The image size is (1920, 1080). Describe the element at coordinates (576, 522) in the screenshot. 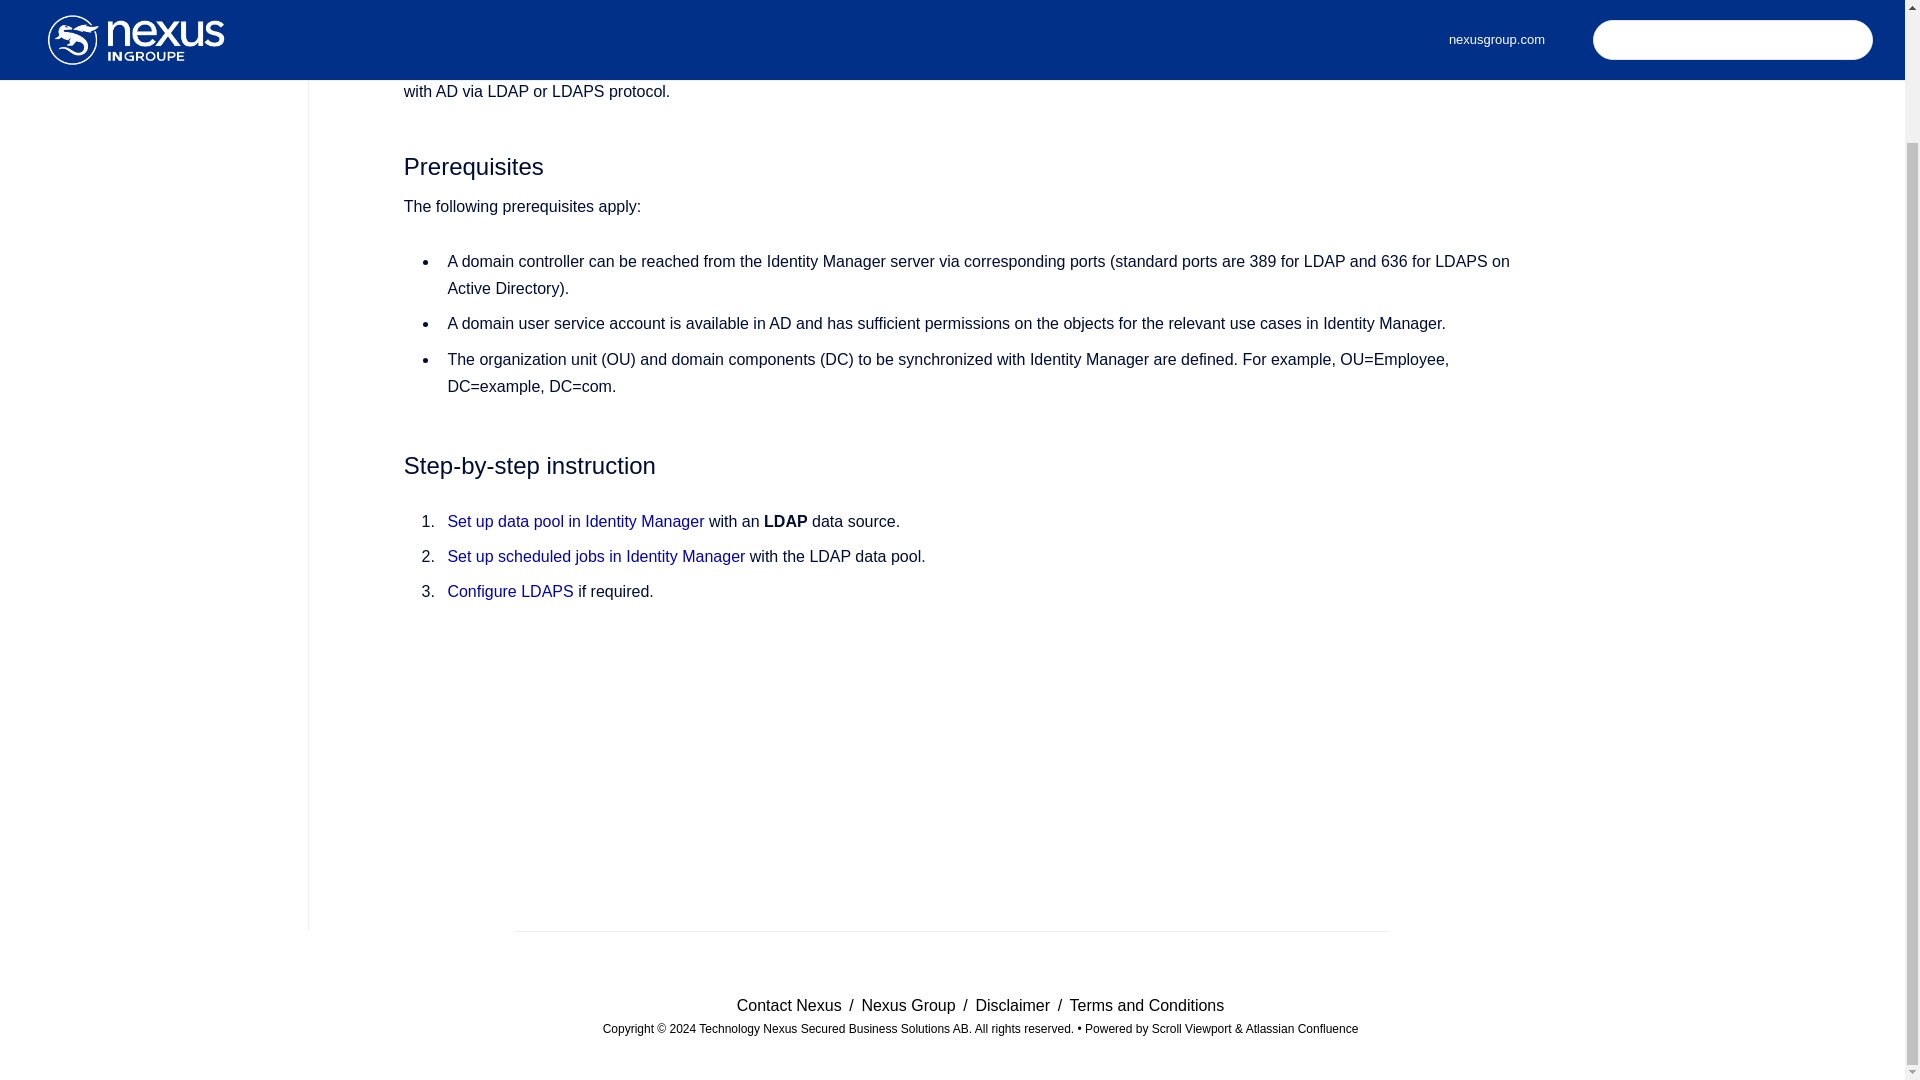

I see `Set up data pool in Identity Manager` at that location.